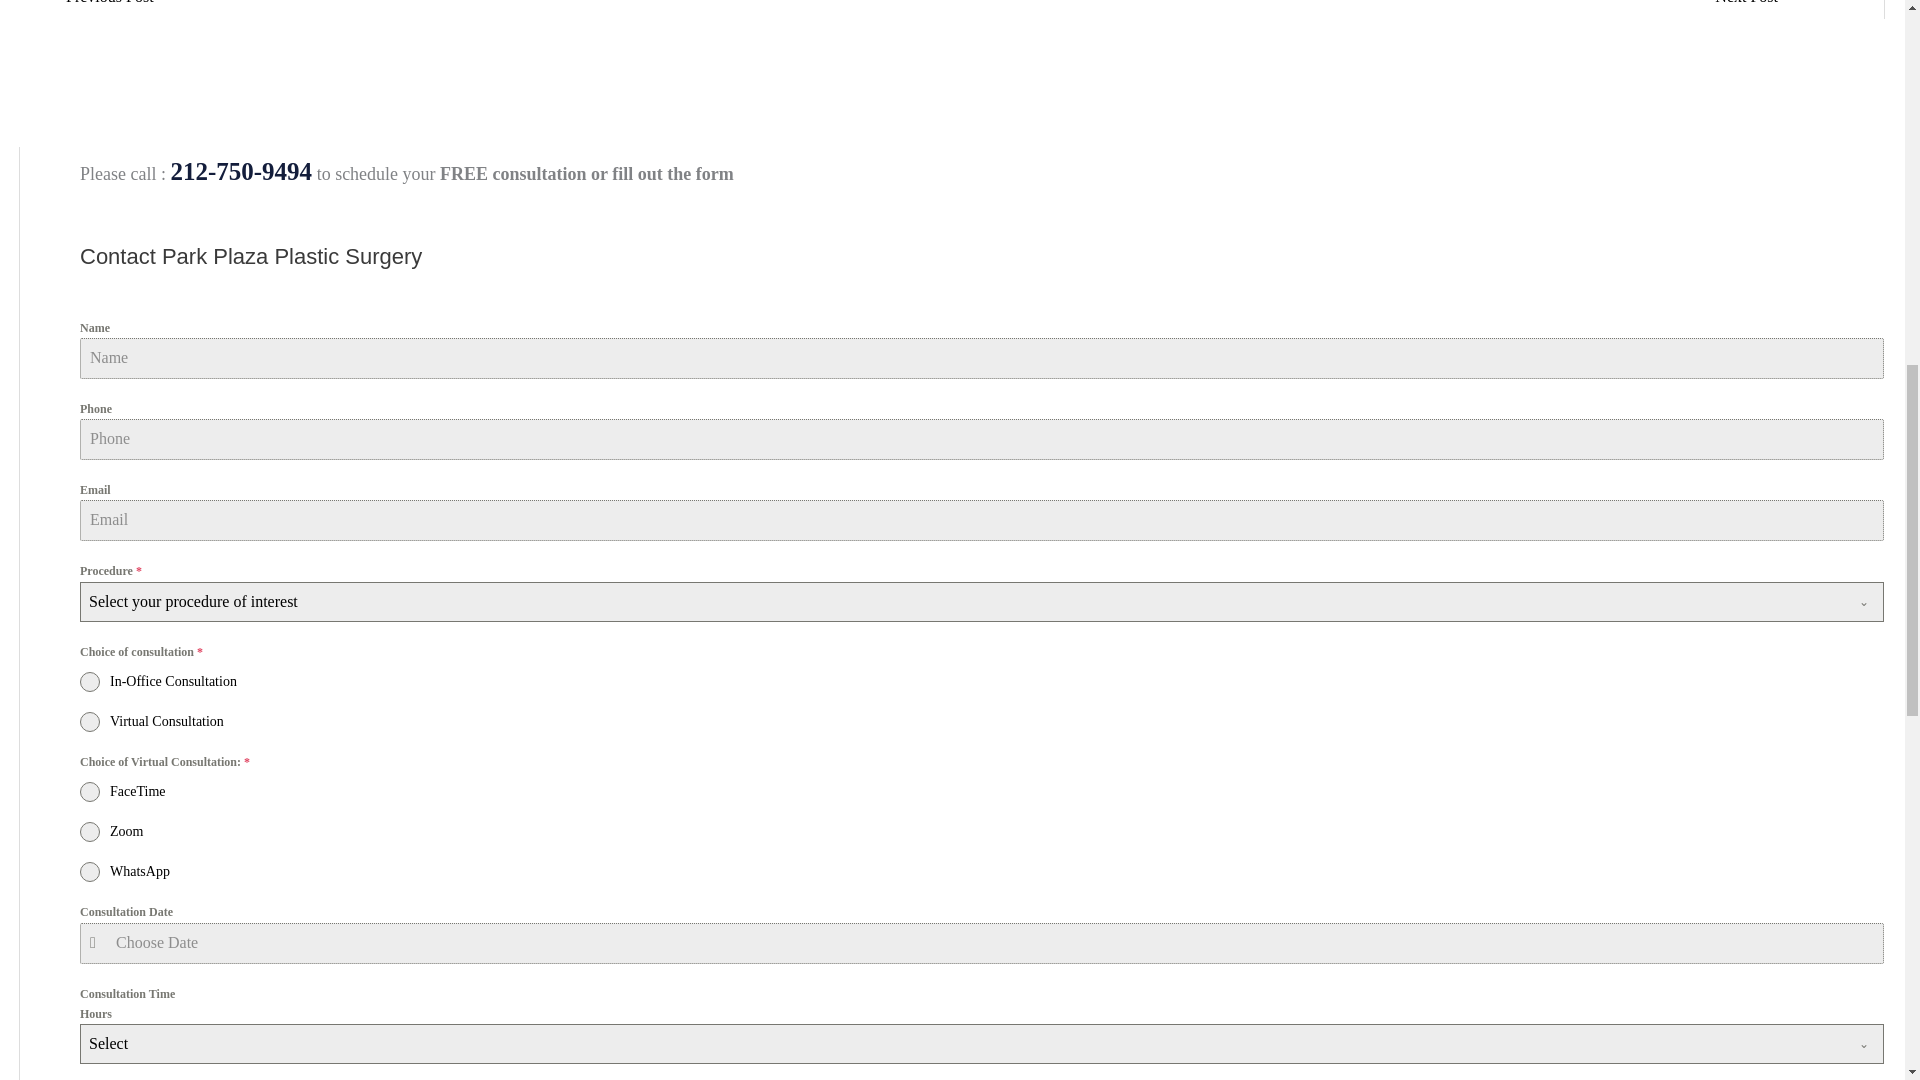 The height and width of the screenshot is (1080, 1920). What do you see at coordinates (982, 682) in the screenshot?
I see `In-Office Consultation` at bounding box center [982, 682].